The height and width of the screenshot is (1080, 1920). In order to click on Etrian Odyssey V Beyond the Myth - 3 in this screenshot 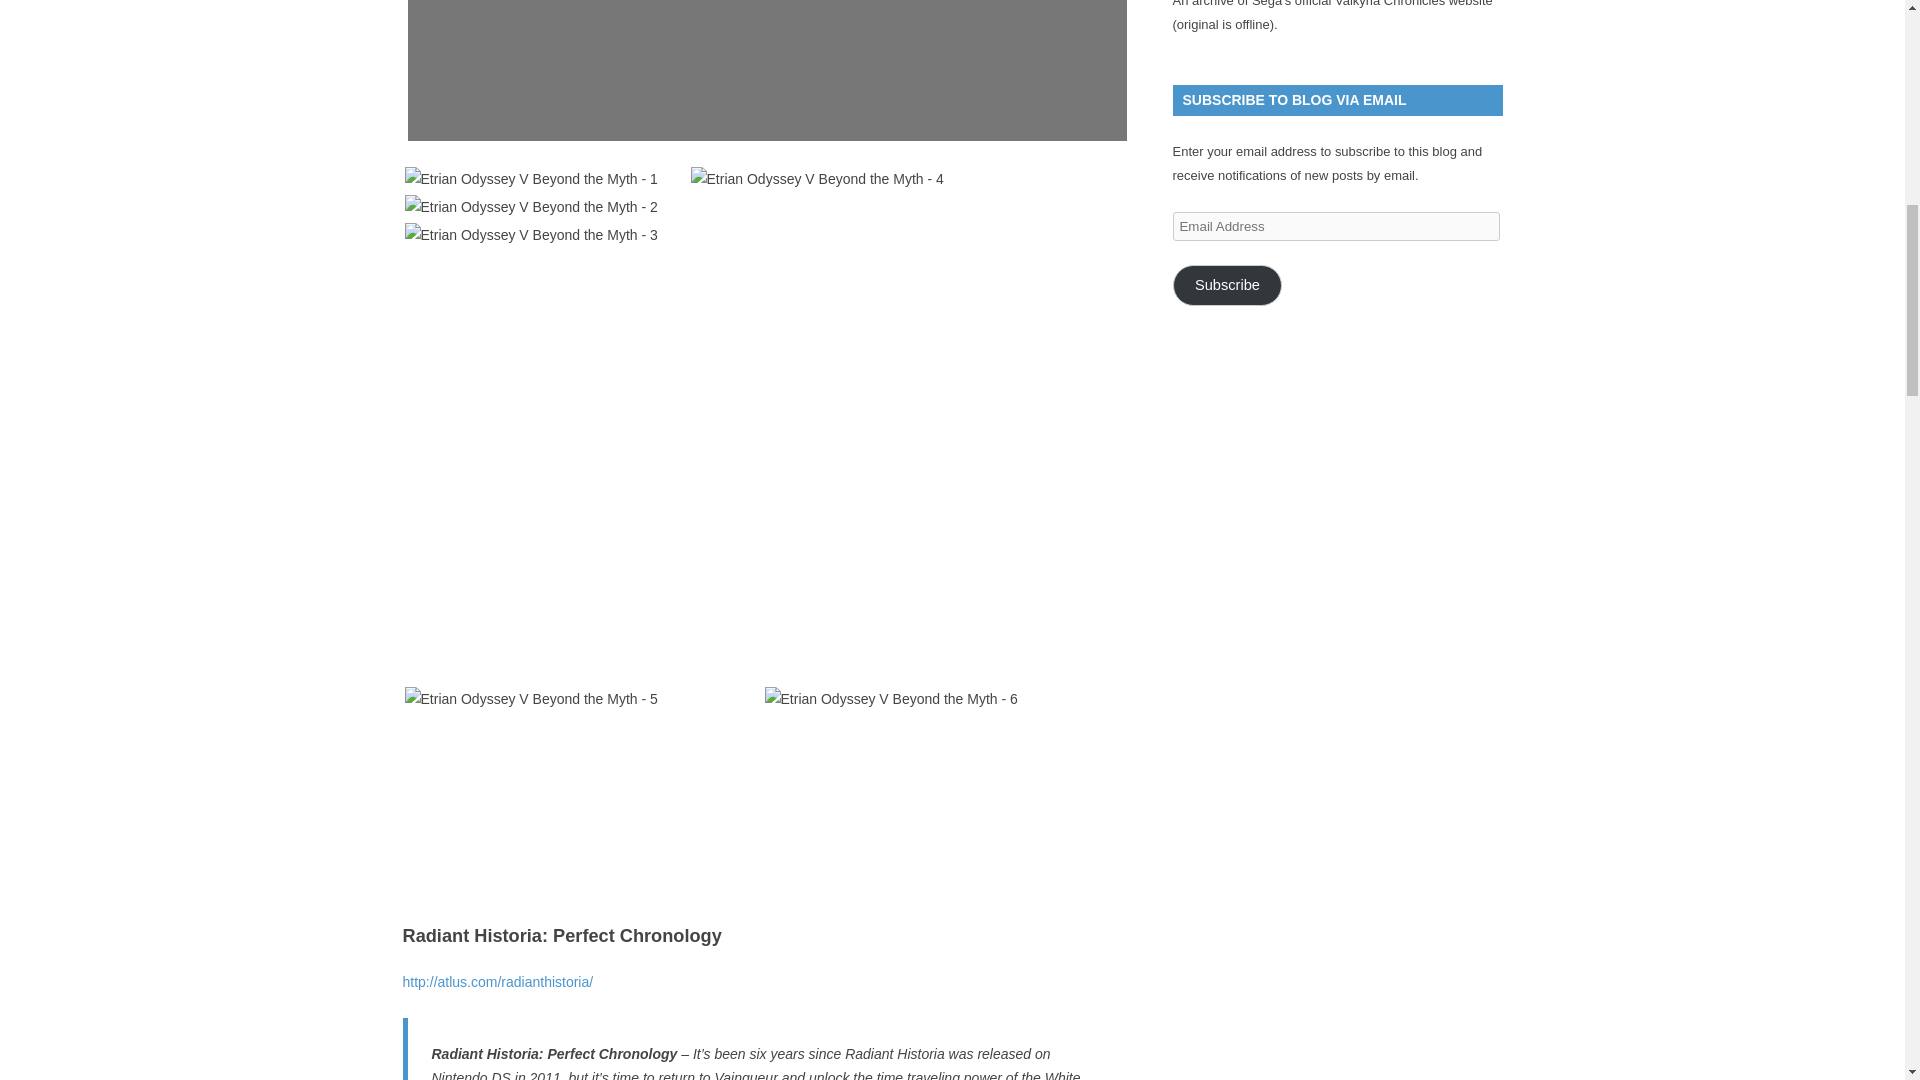, I will do `click(530, 234)`.